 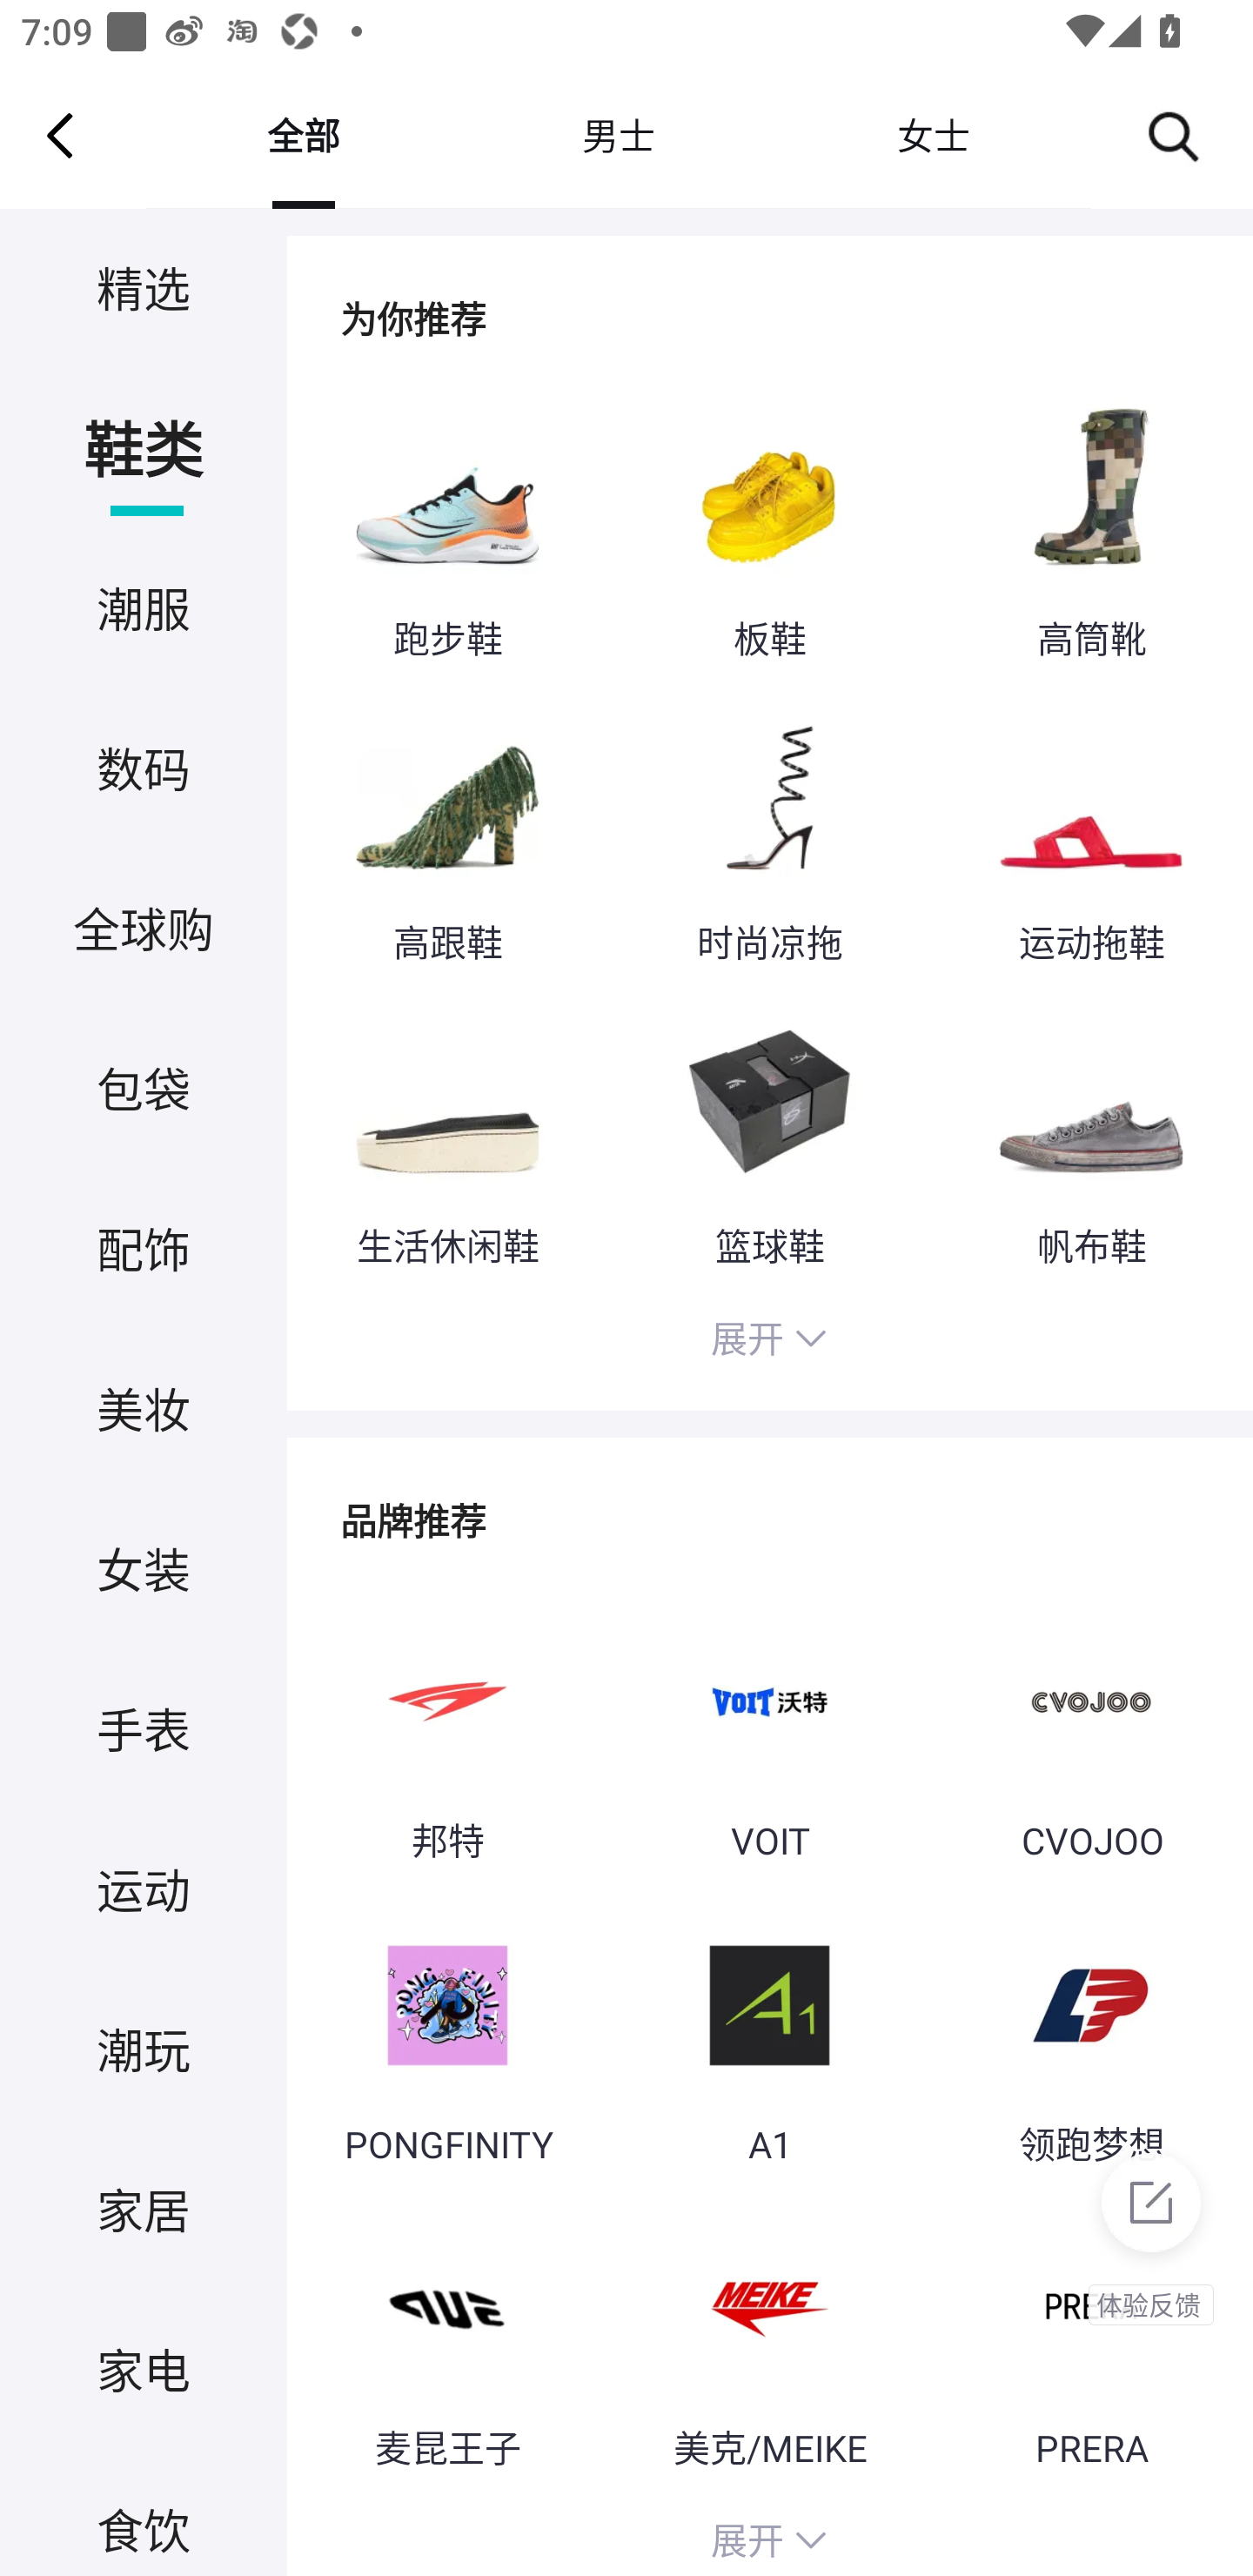 What do you see at coordinates (1091, 1140) in the screenshot?
I see `帆布鞋` at bounding box center [1091, 1140].